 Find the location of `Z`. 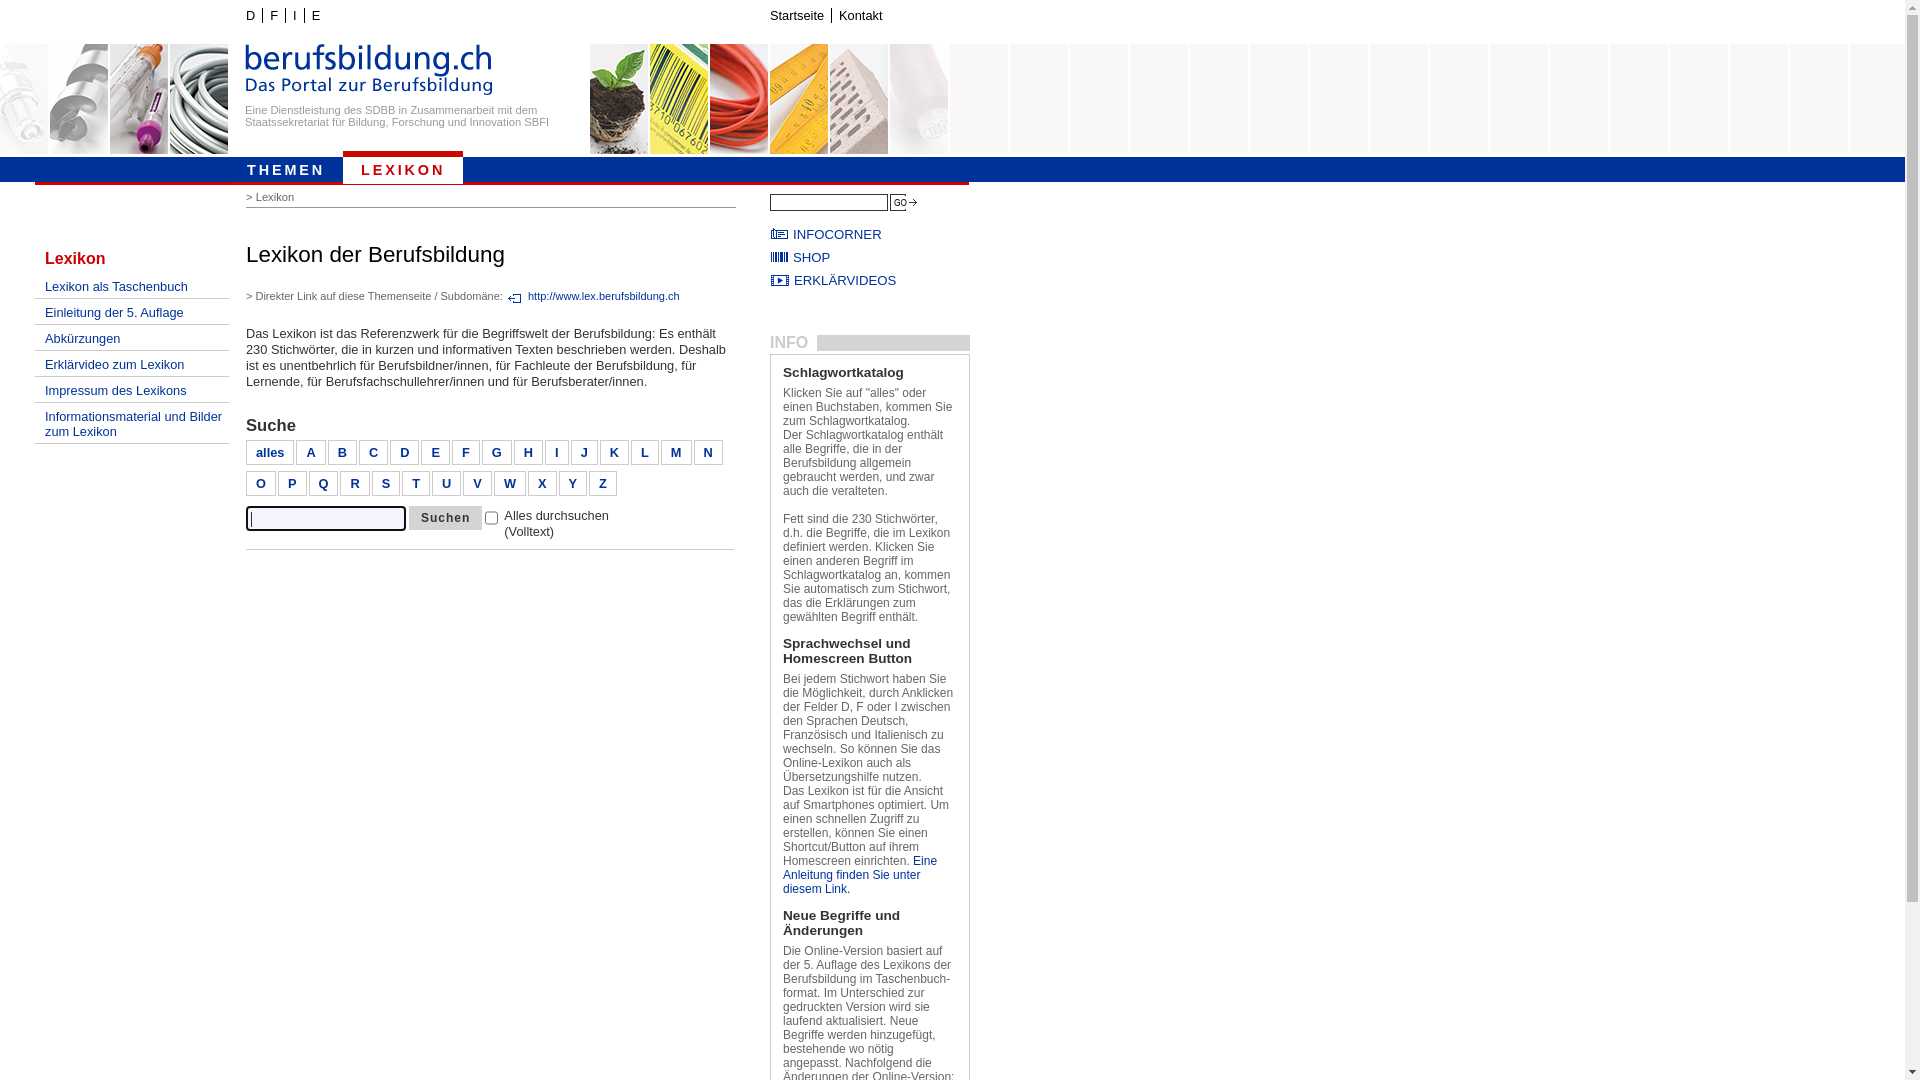

Z is located at coordinates (603, 484).